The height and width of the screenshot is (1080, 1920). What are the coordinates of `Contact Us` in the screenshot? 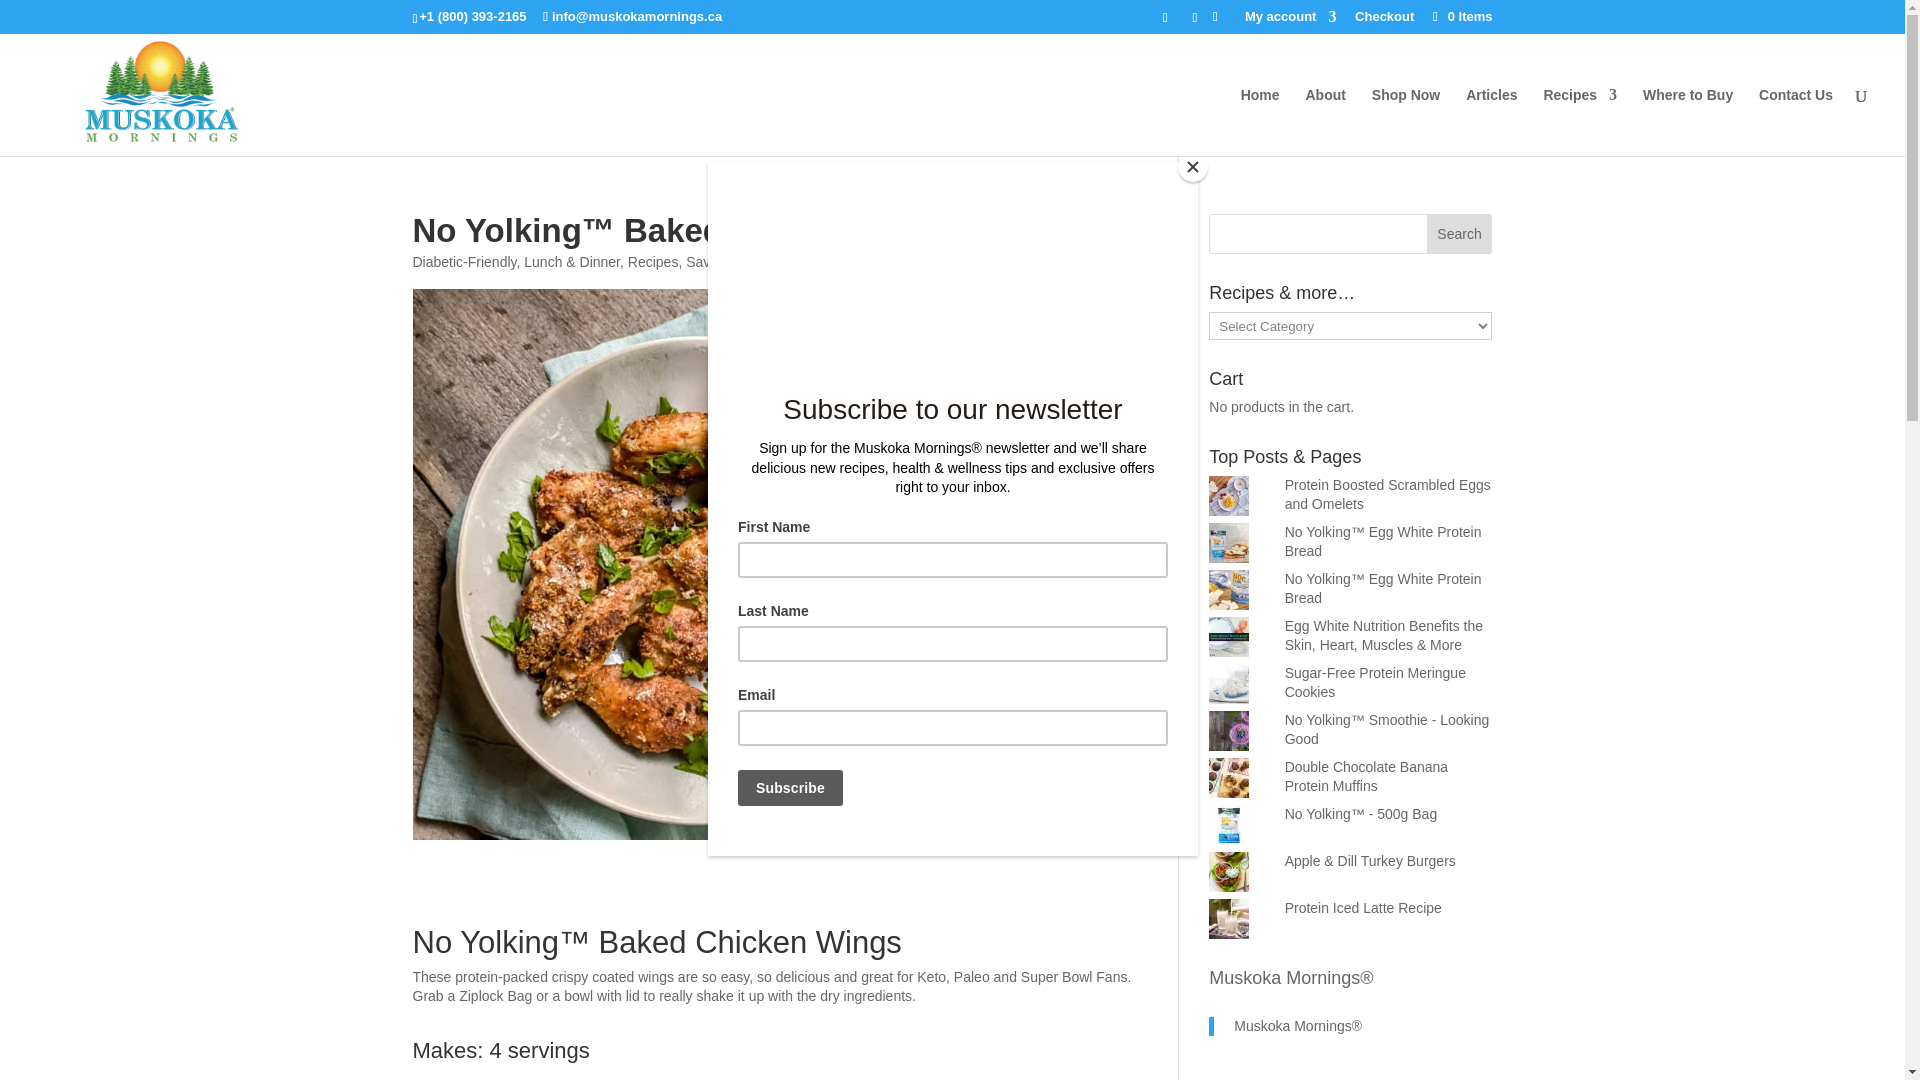 It's located at (1796, 121).